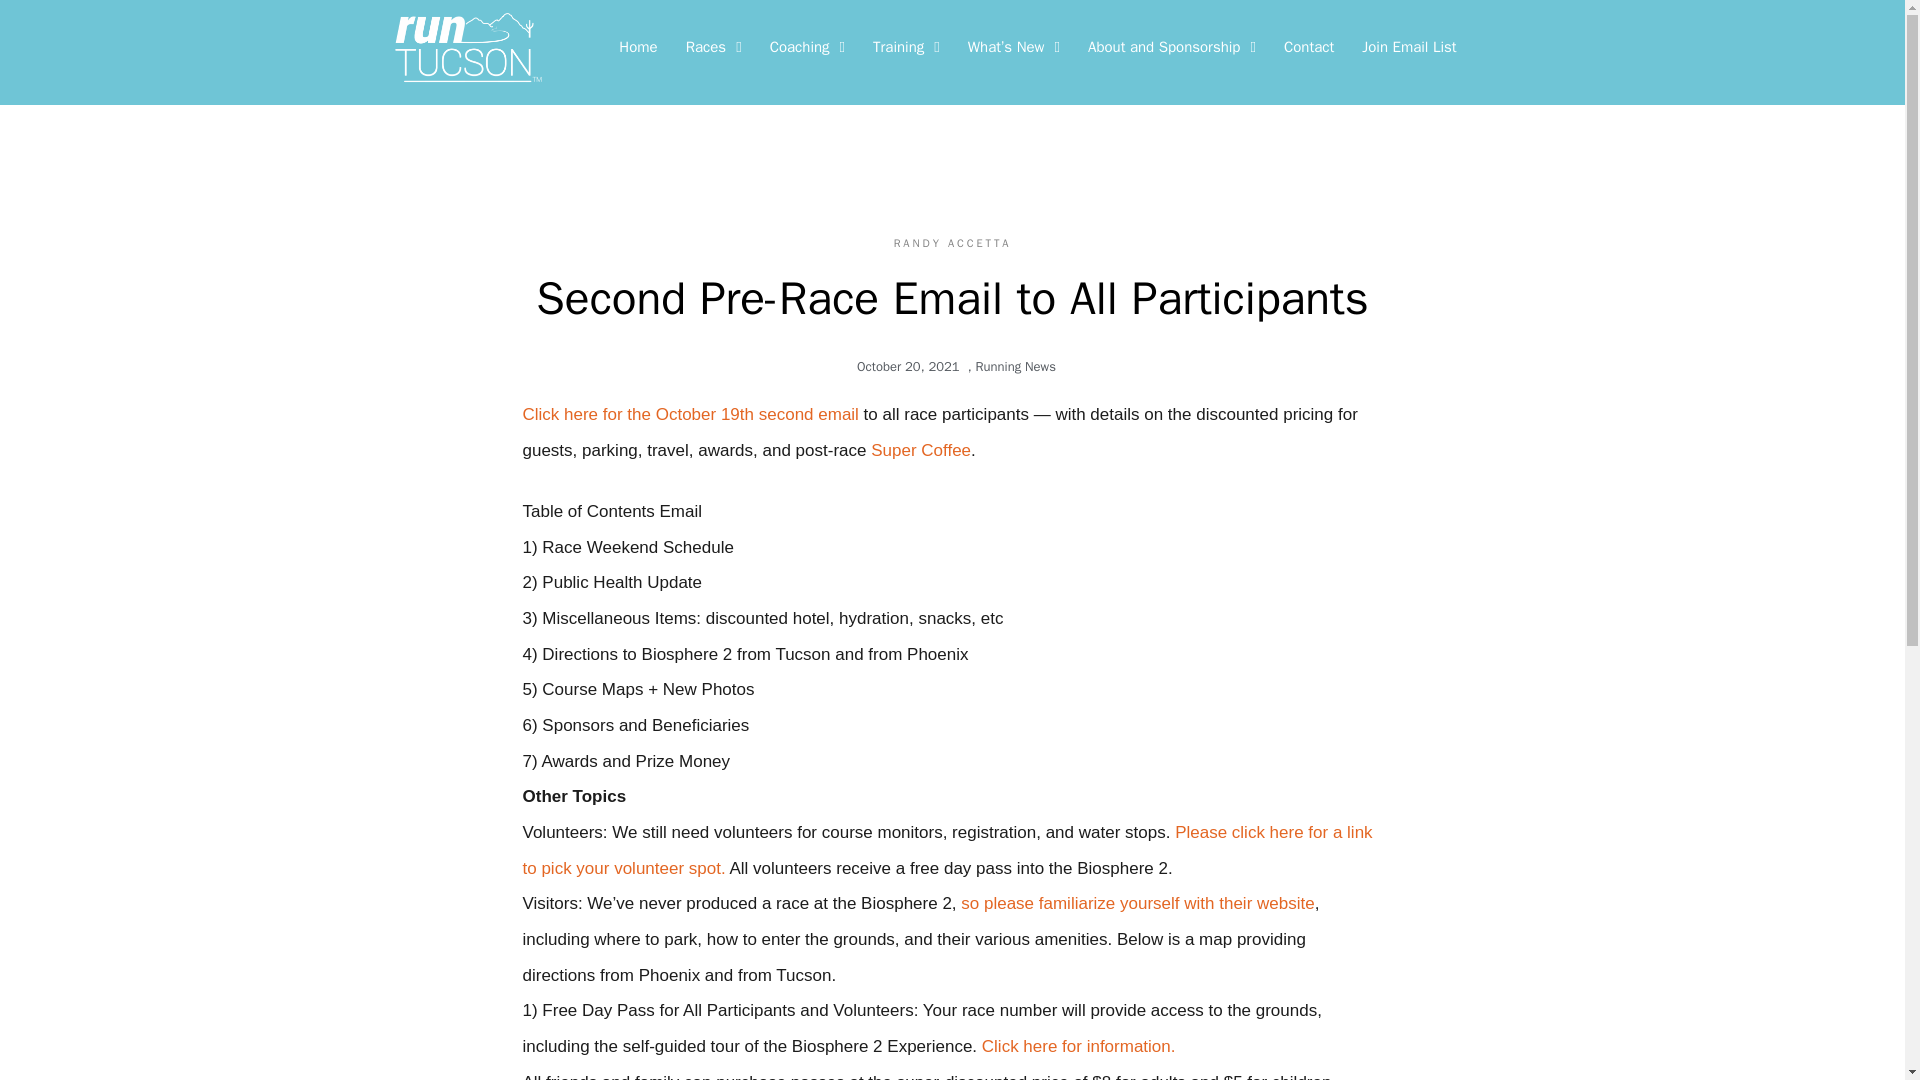  What do you see at coordinates (637, 46) in the screenshot?
I see `Home` at bounding box center [637, 46].